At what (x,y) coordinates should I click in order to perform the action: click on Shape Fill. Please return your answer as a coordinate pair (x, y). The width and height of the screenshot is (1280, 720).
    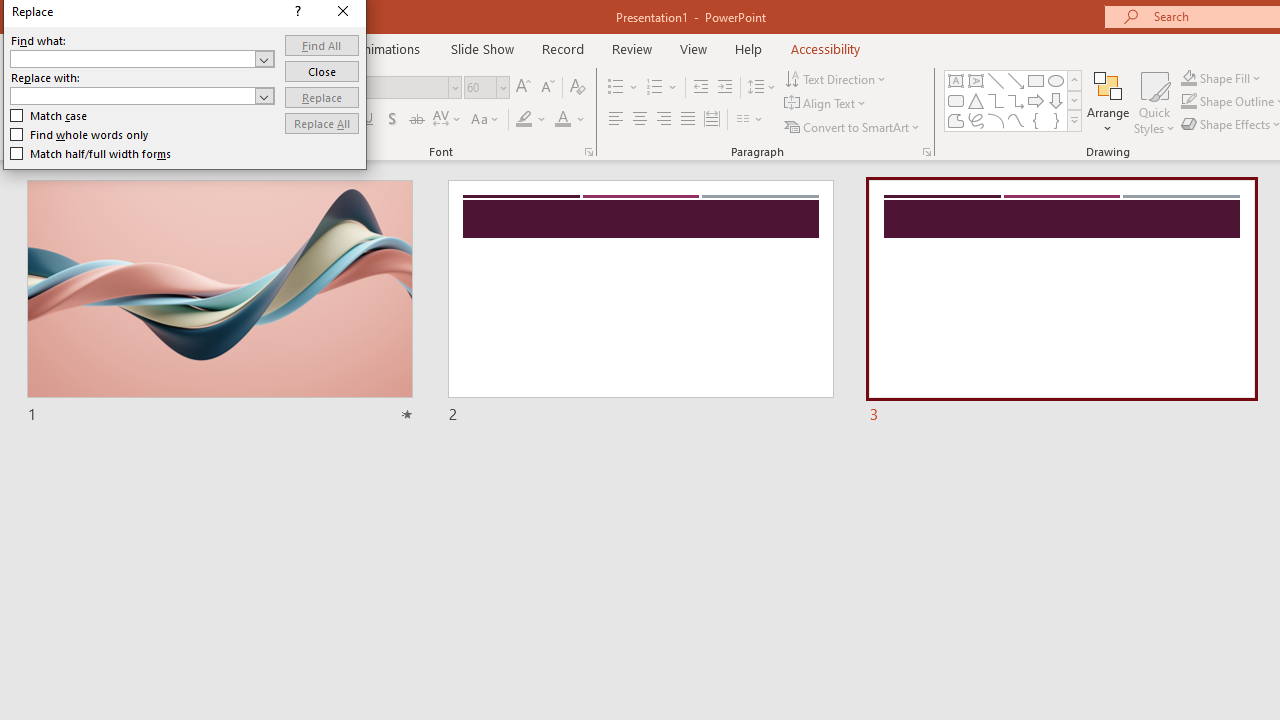
    Looking at the image, I should click on (1221, 78).